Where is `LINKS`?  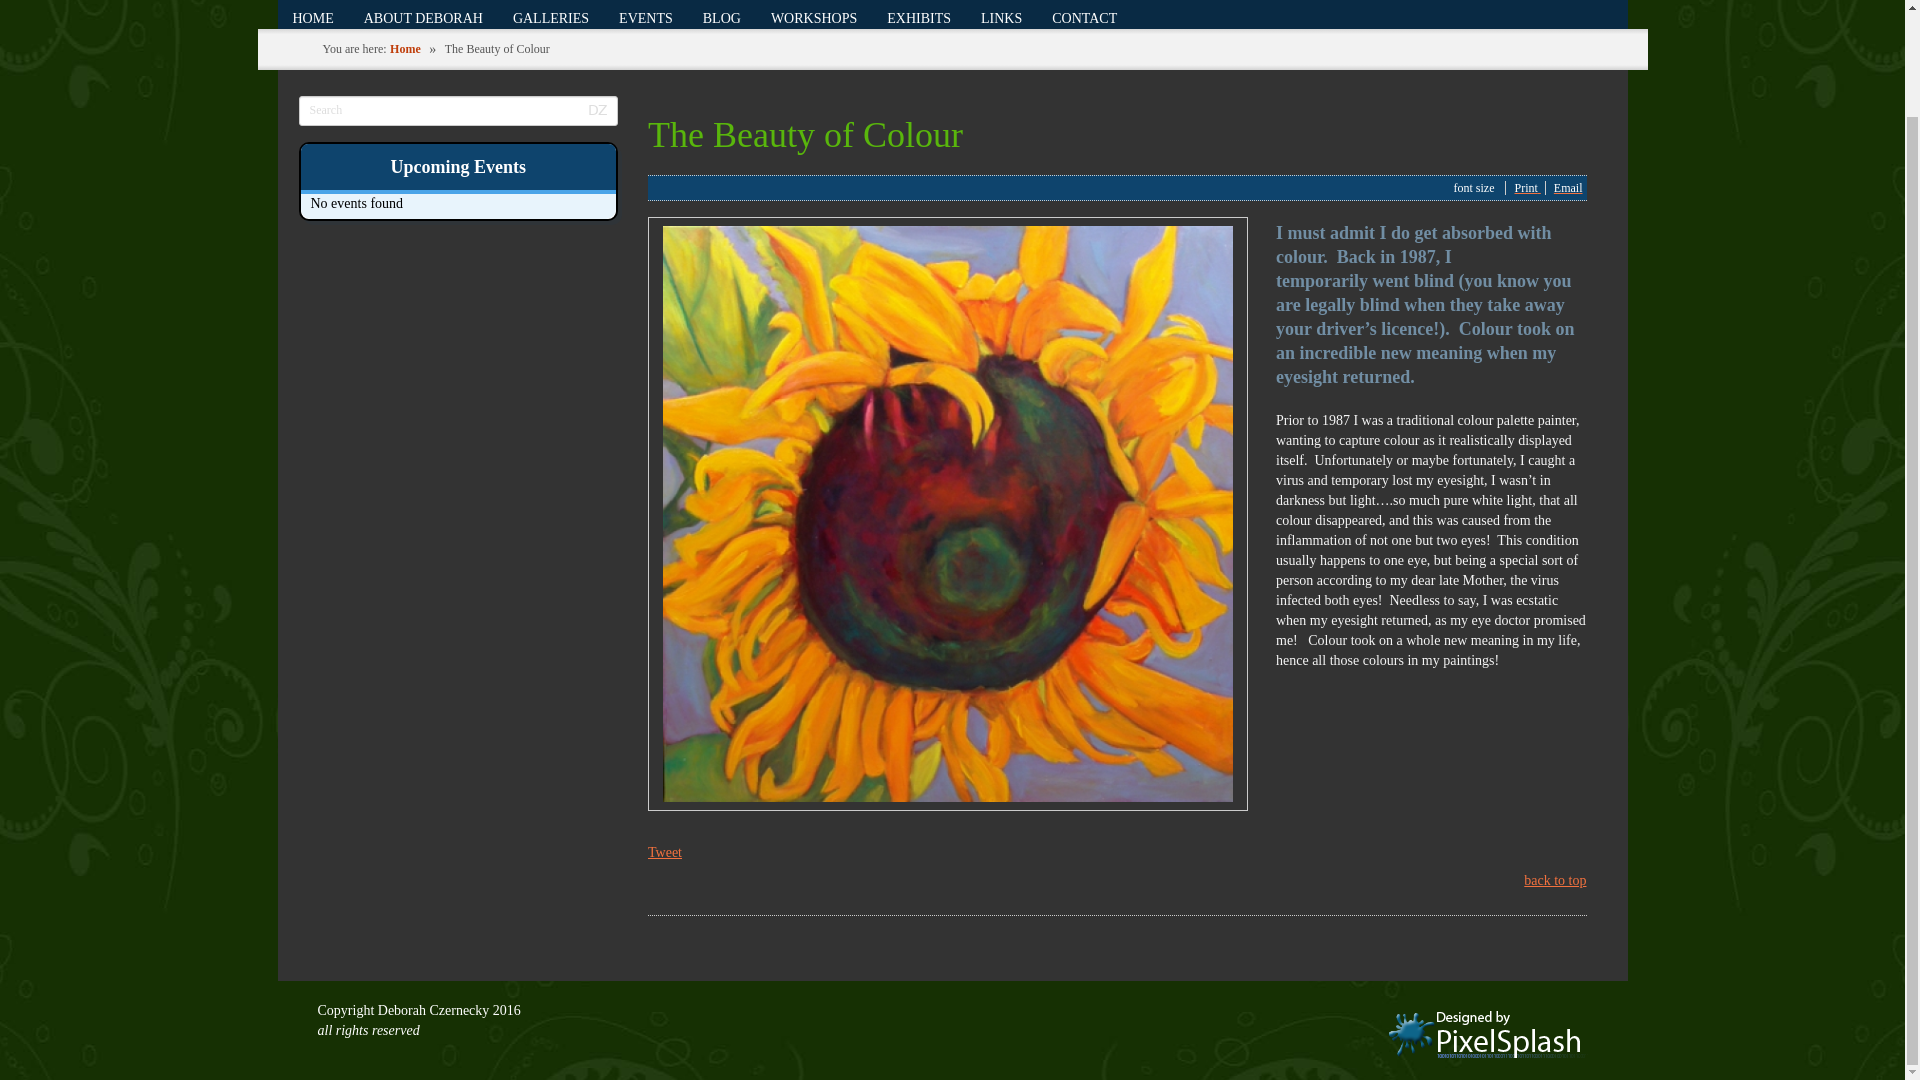
LINKS is located at coordinates (1000, 16).